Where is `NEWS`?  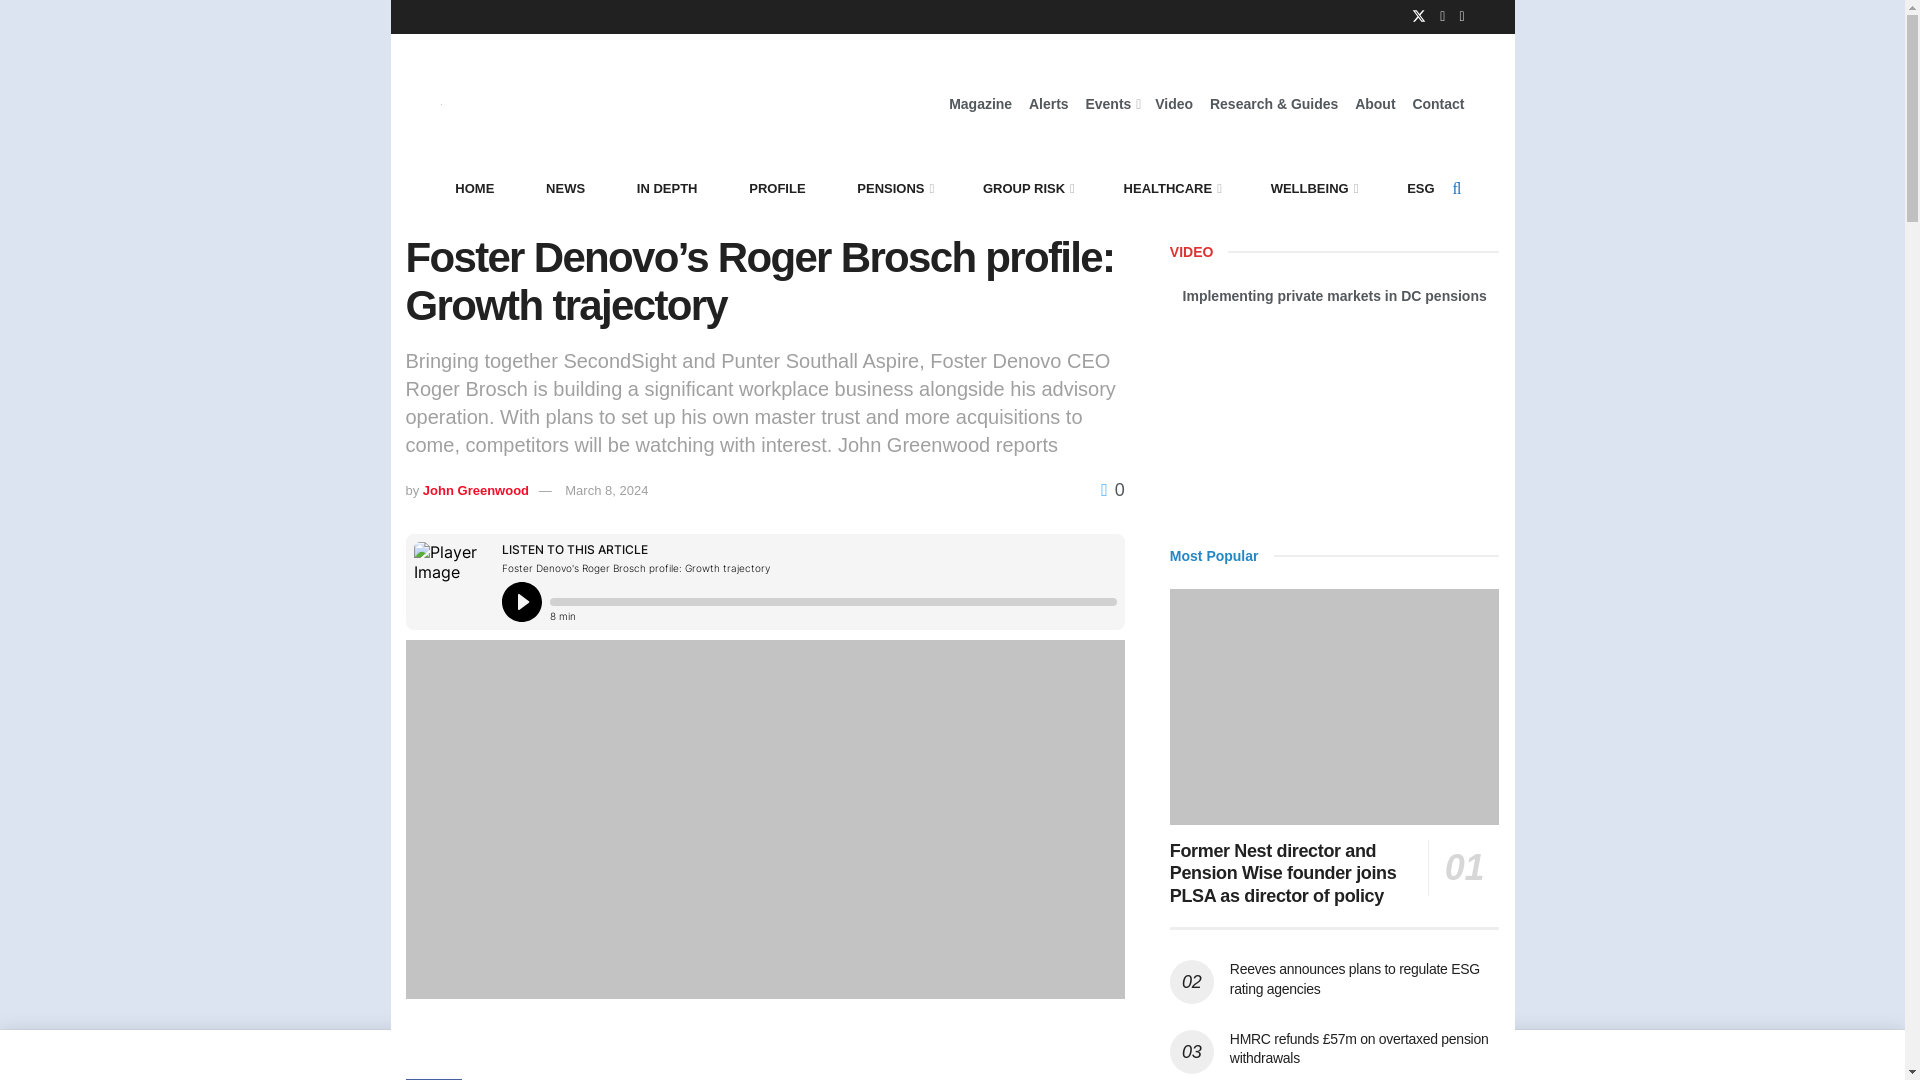
NEWS is located at coordinates (565, 188).